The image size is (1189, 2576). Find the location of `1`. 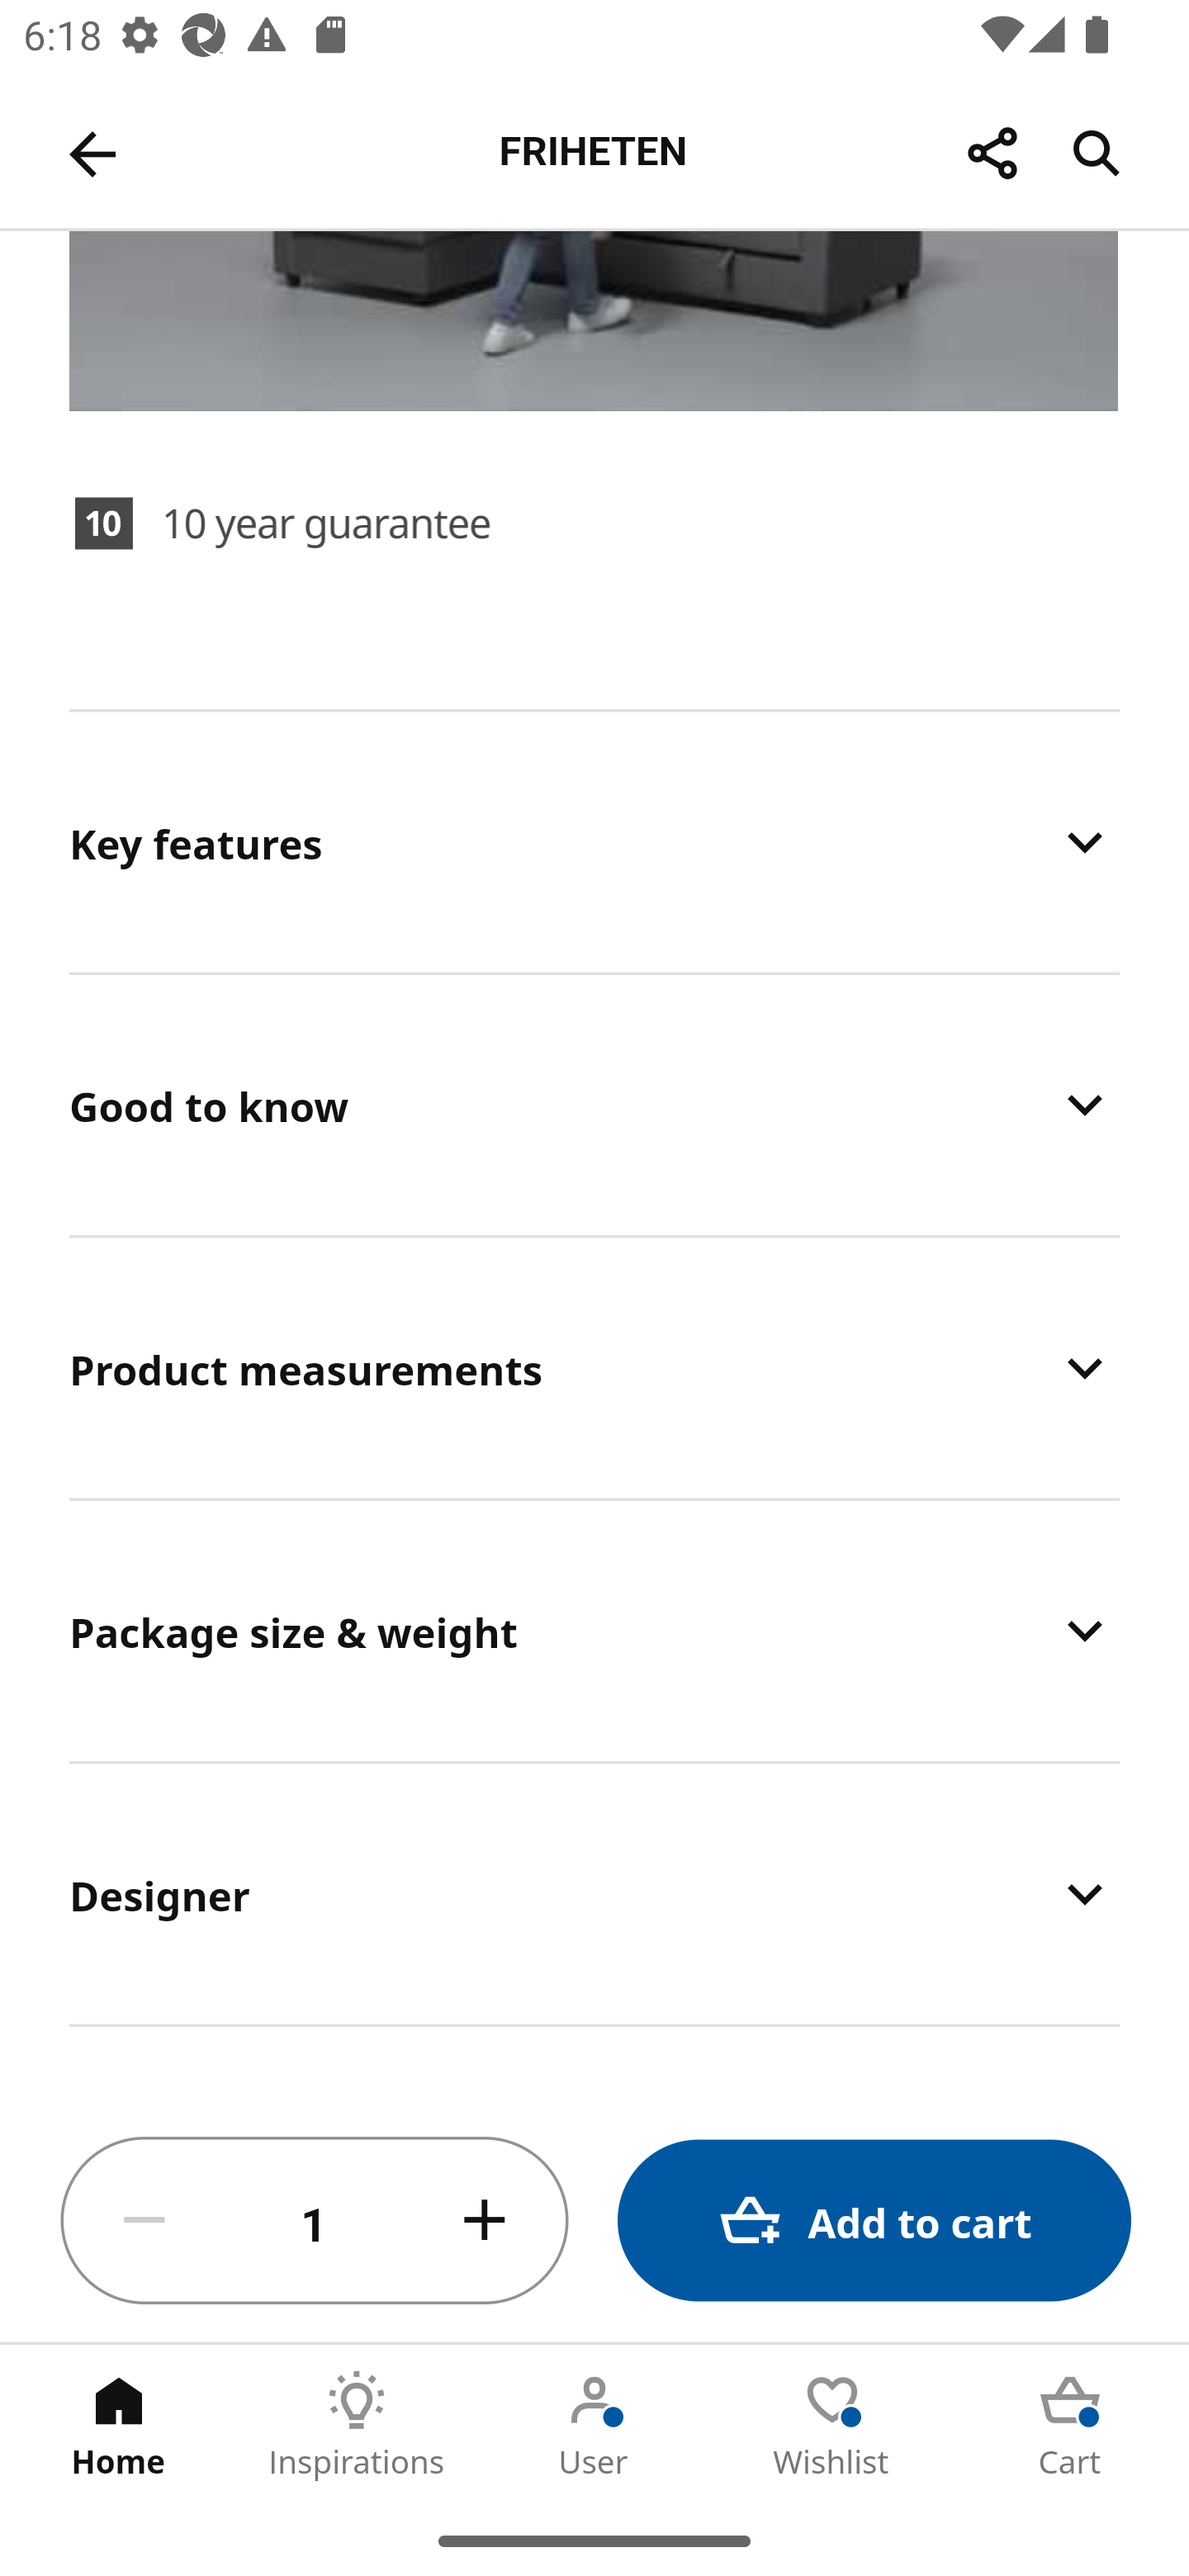

1 is located at coordinates (315, 2221).